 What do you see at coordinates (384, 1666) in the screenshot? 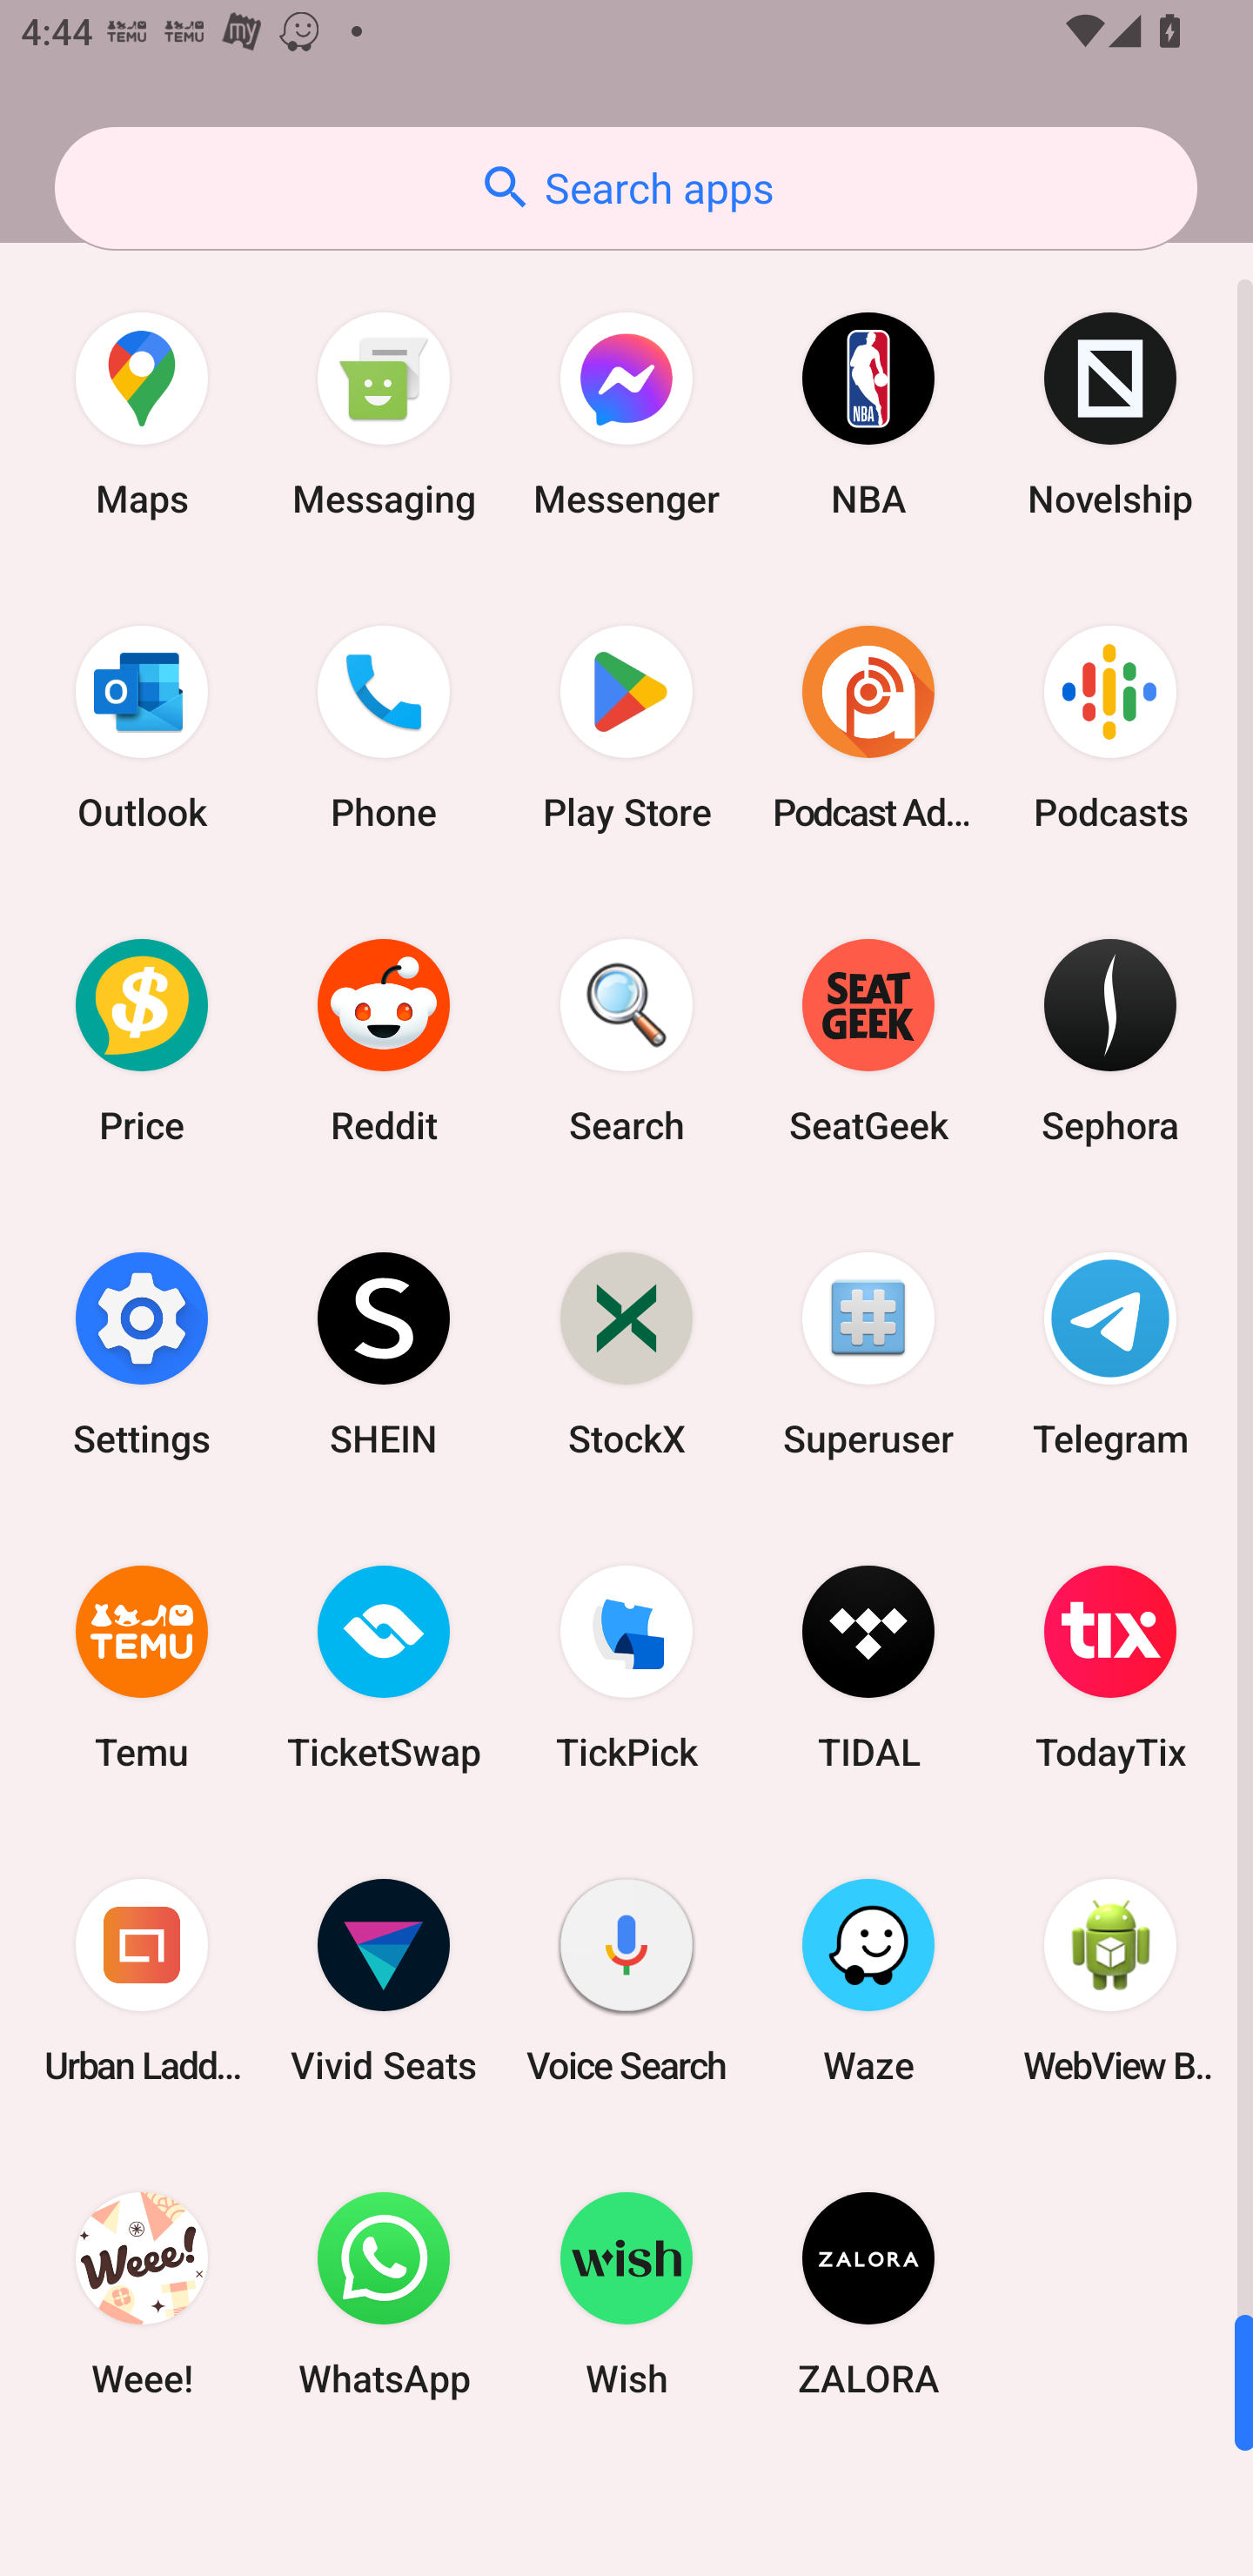
I see `TicketSwap` at bounding box center [384, 1666].